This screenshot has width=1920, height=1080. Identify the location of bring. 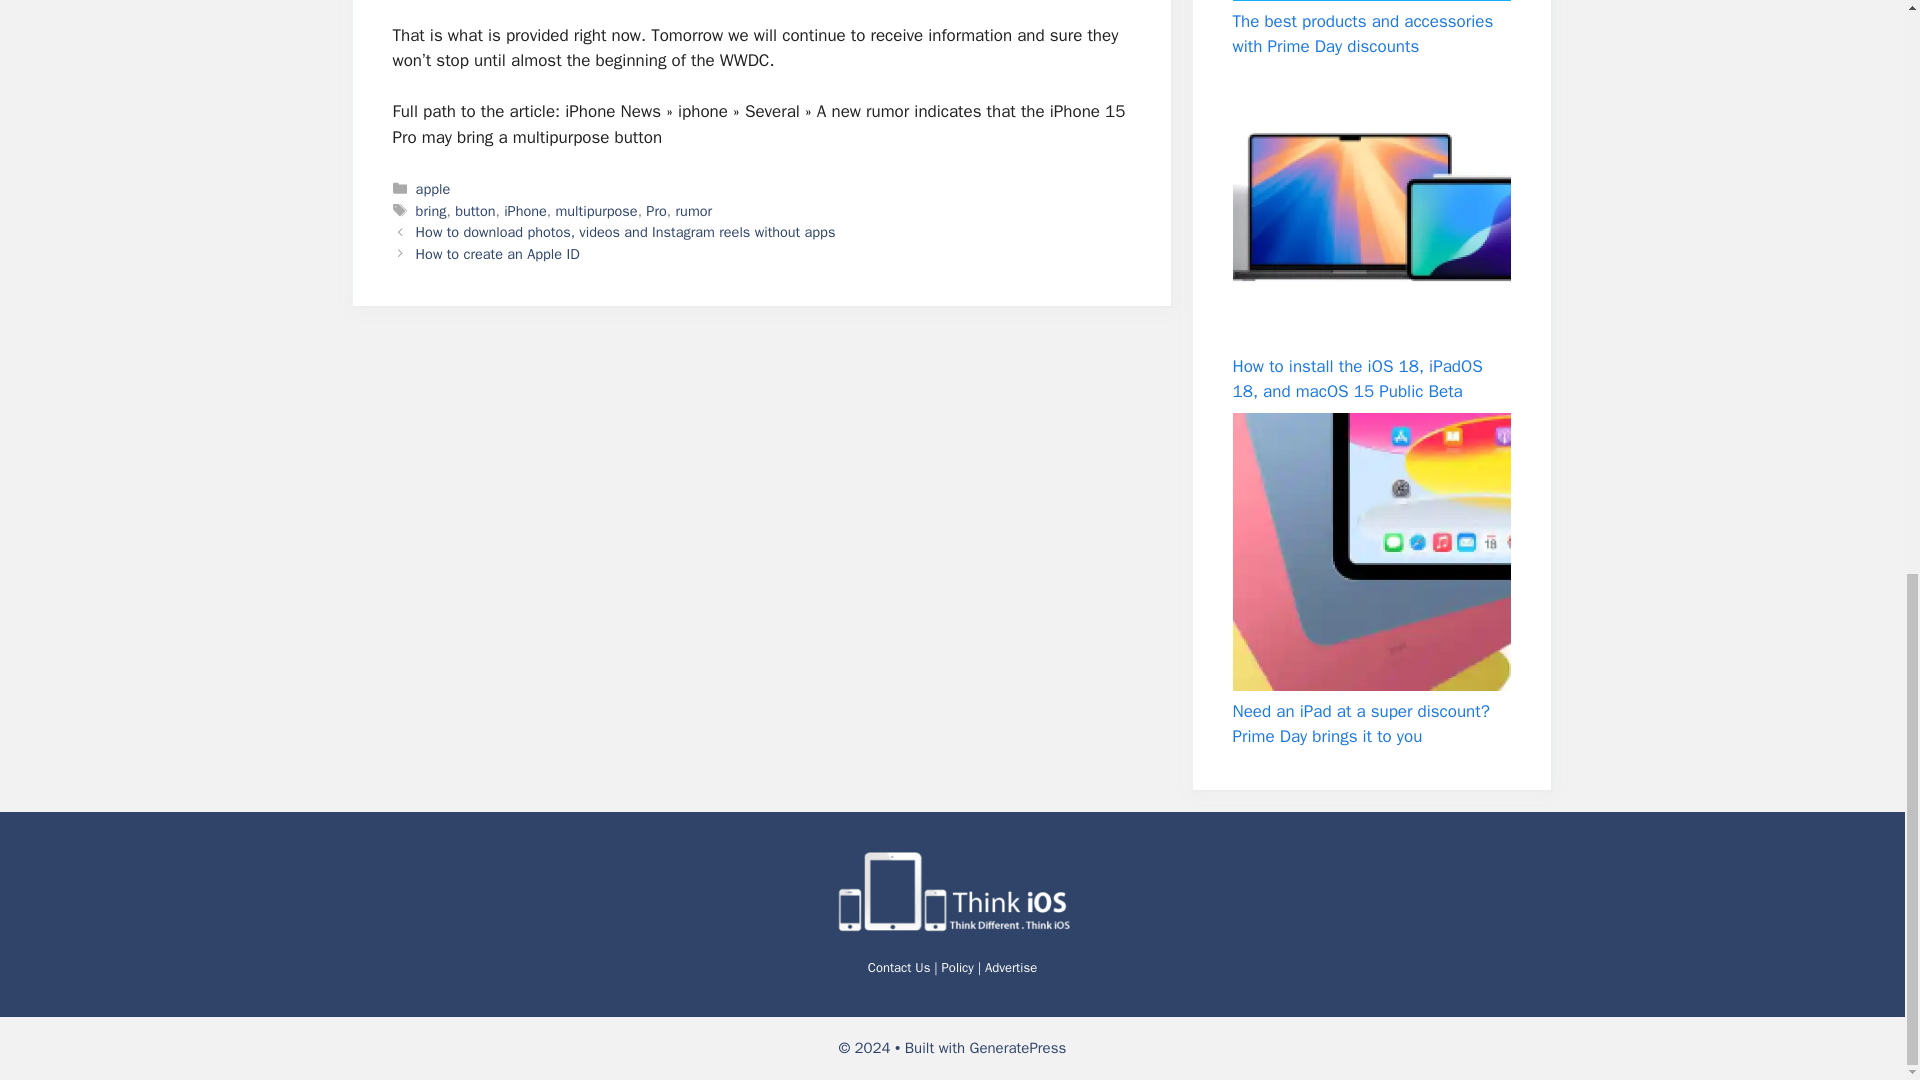
(432, 210).